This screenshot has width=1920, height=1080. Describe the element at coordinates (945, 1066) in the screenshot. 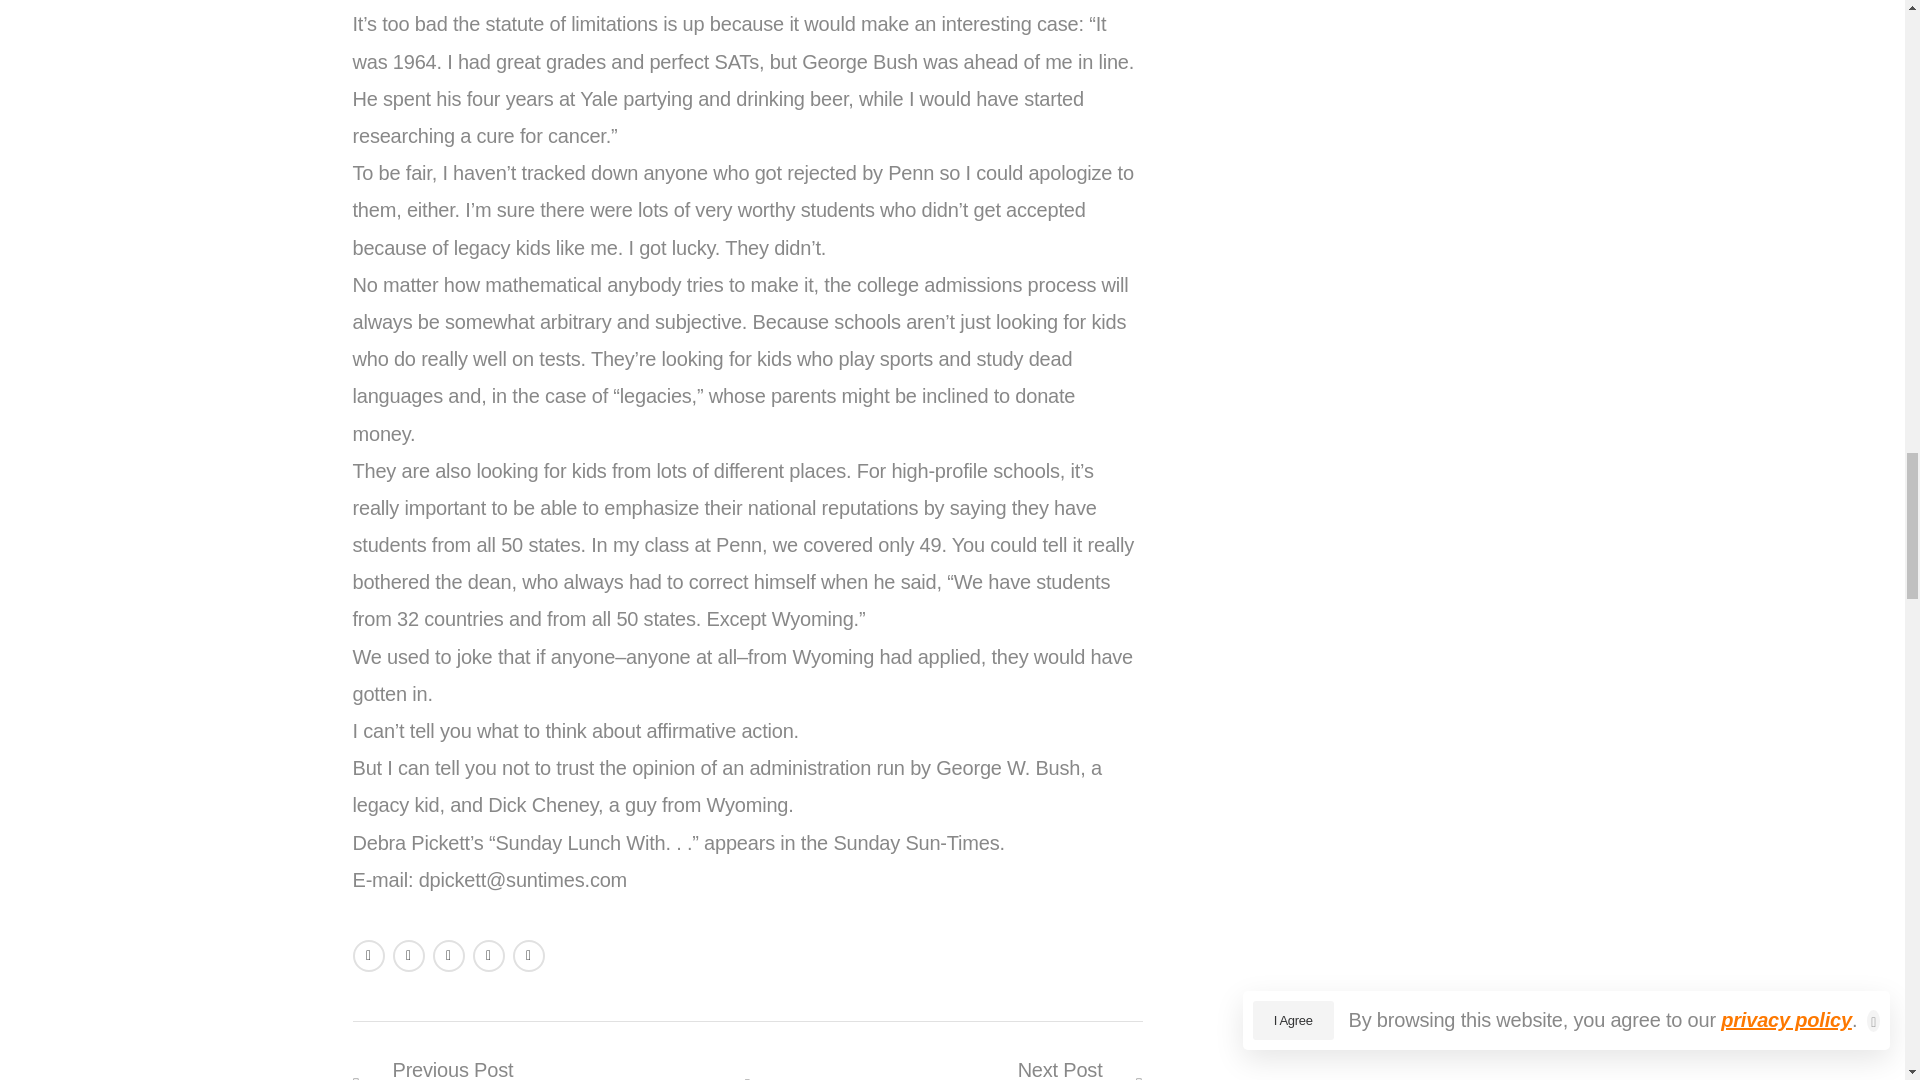

I see `All Posts` at that location.